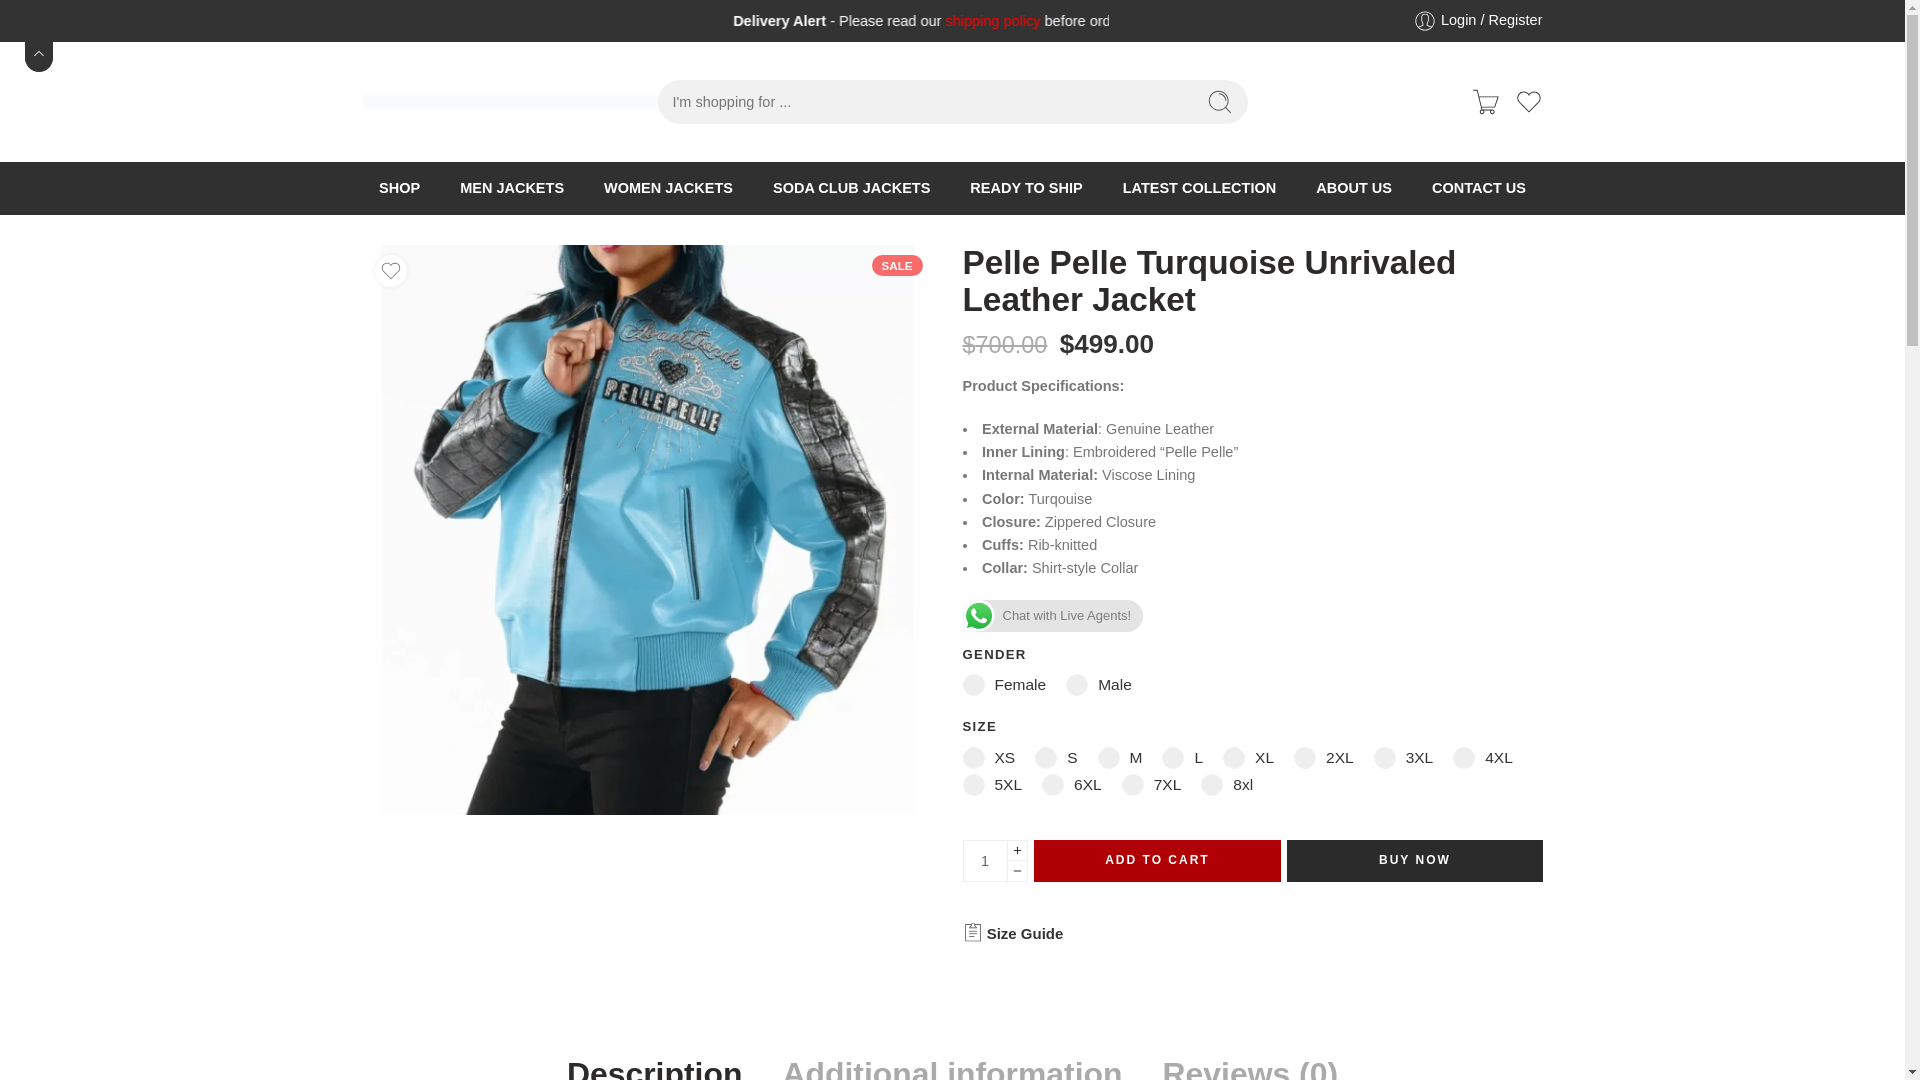 Image resolution: width=1920 pixels, height=1080 pixels. Describe the element at coordinates (1364, 20) in the screenshot. I see `shipping policy` at that location.